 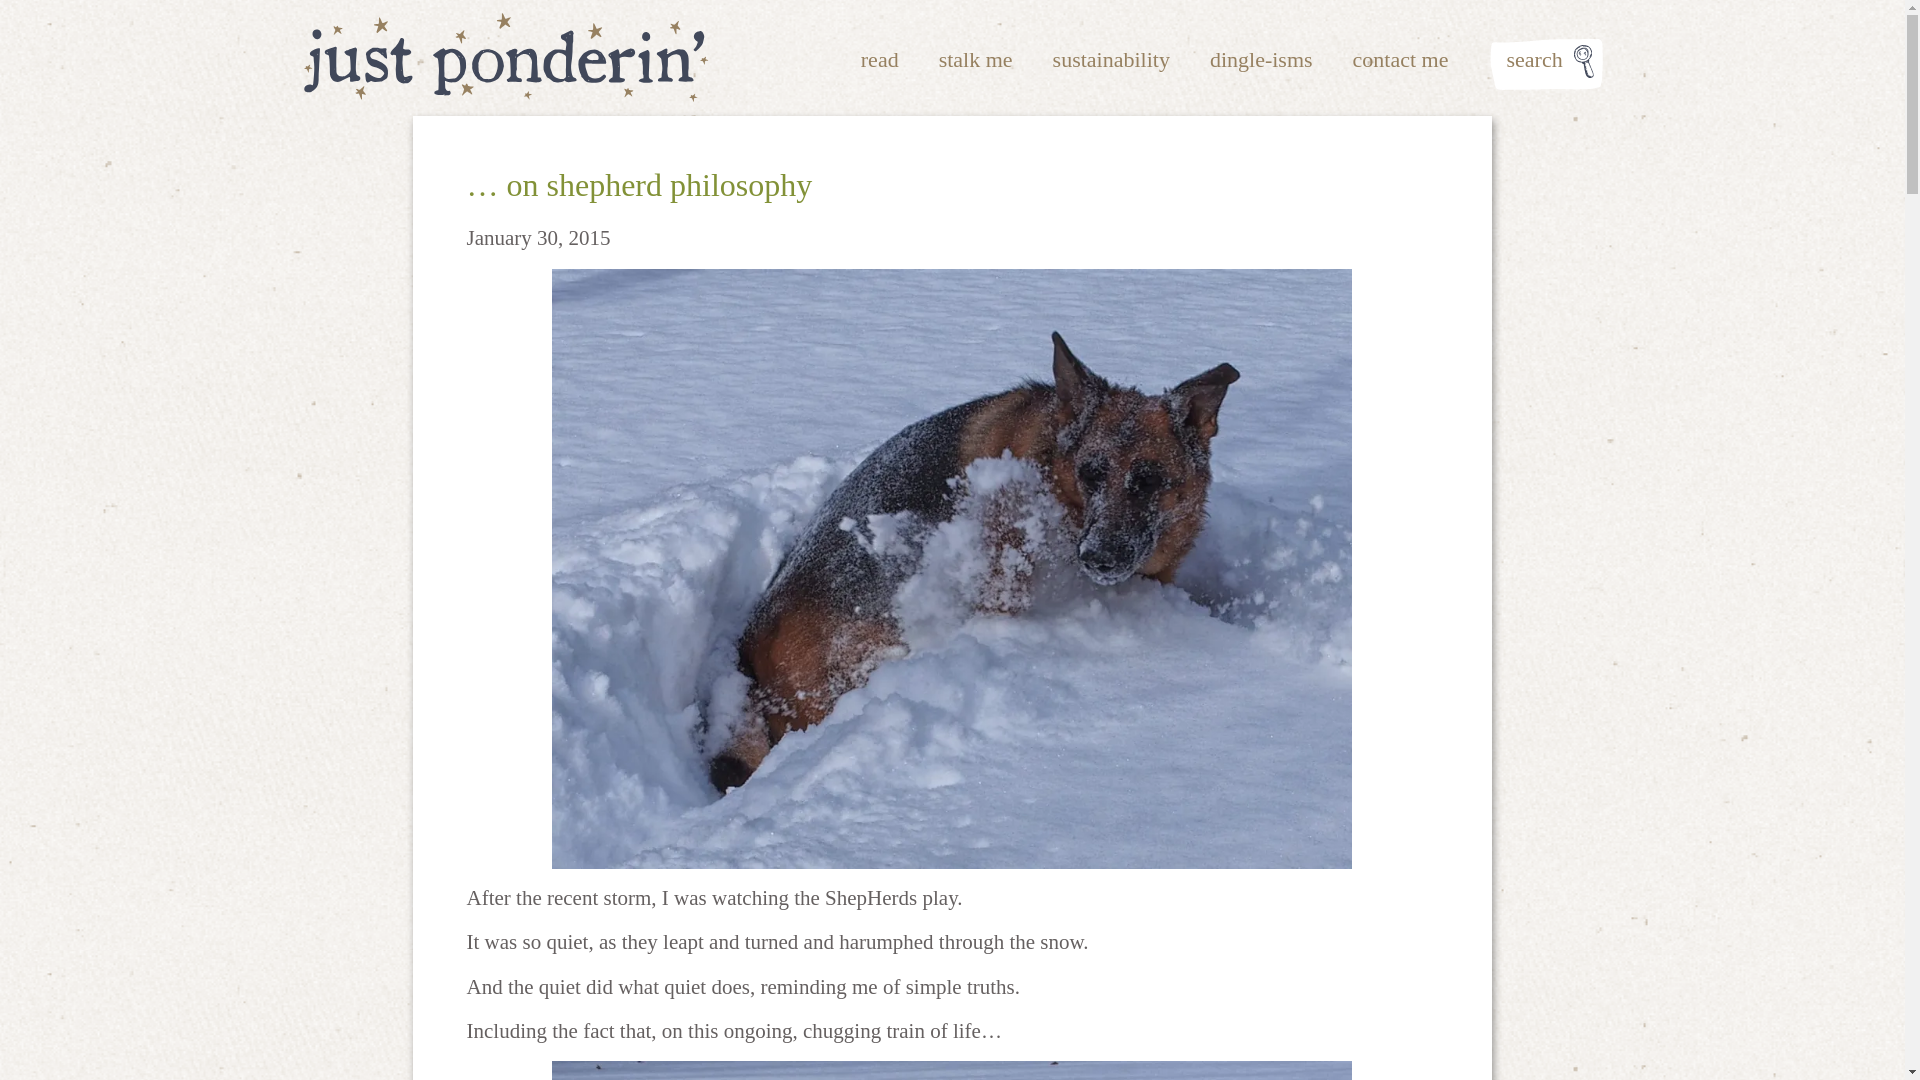 What do you see at coordinates (976, 60) in the screenshot?
I see `stalk me` at bounding box center [976, 60].